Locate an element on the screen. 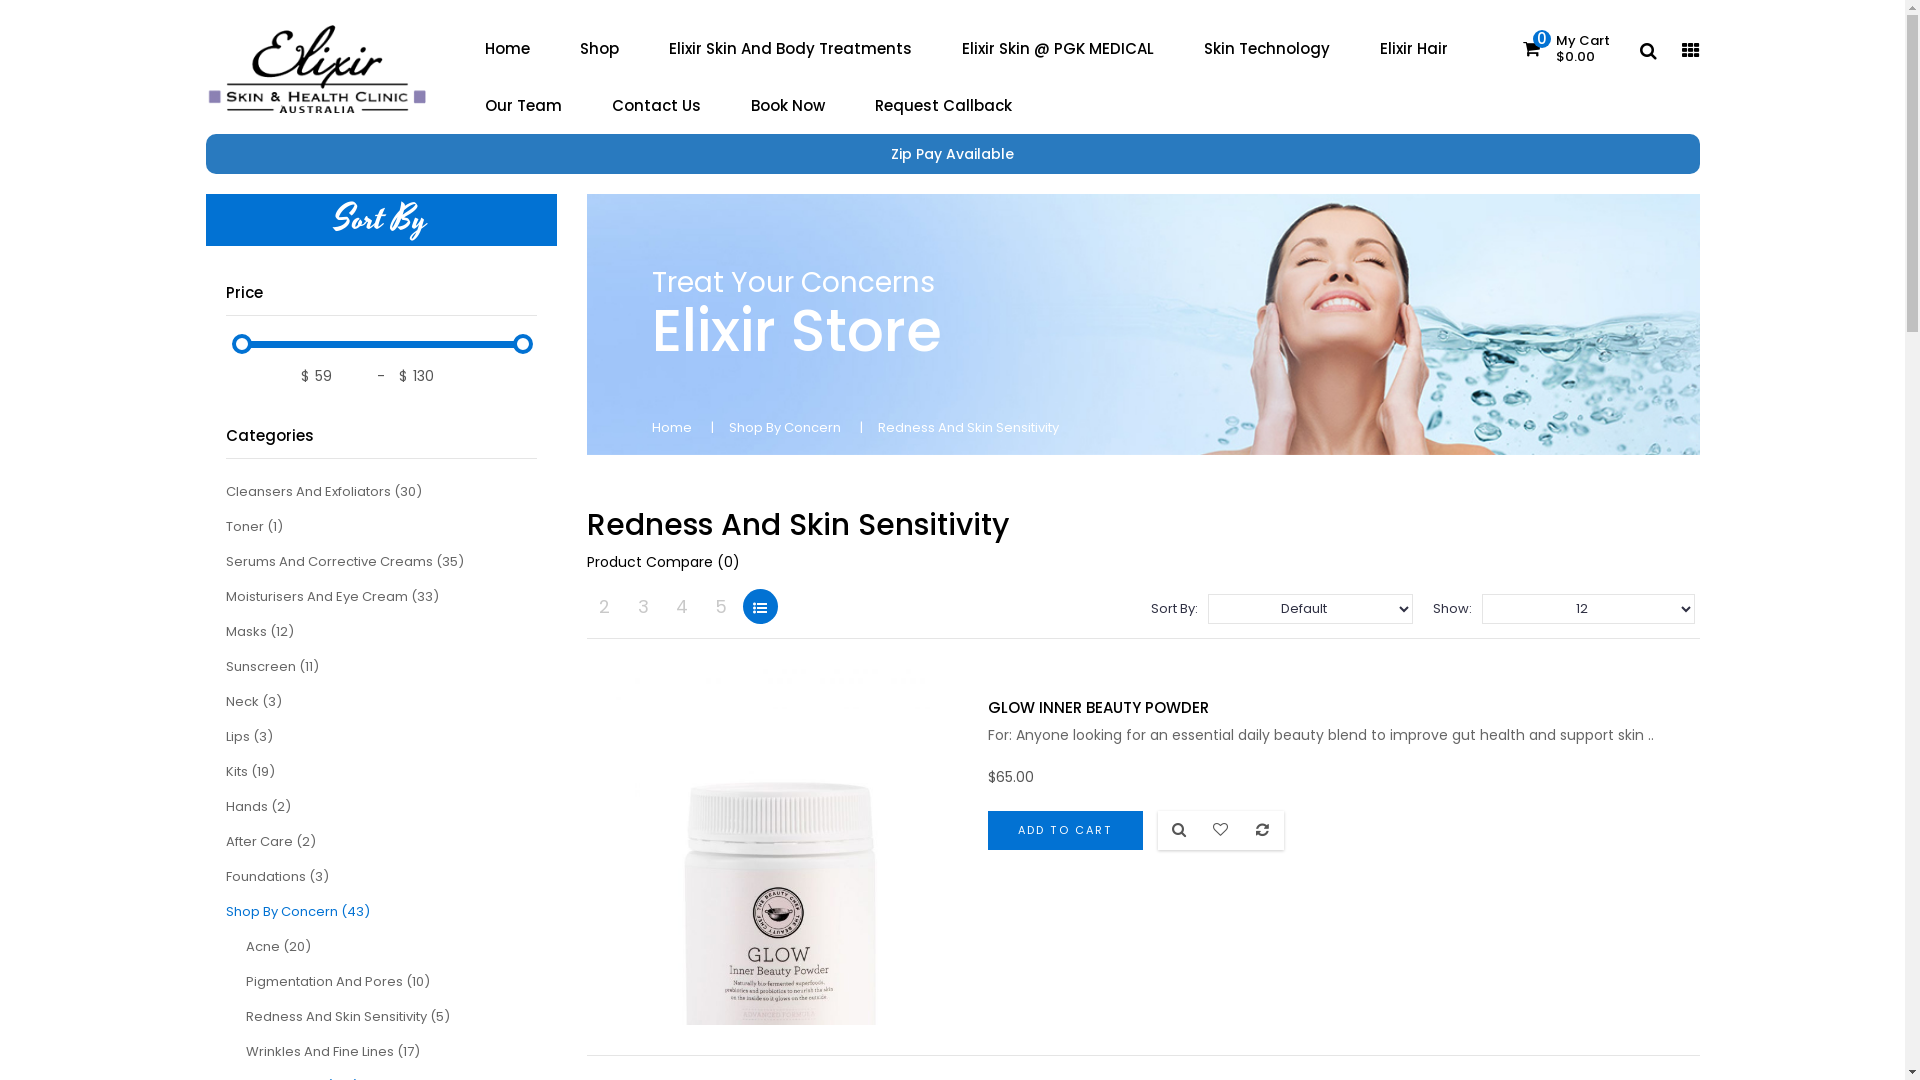  Shop By Concern (43) is located at coordinates (298, 912).